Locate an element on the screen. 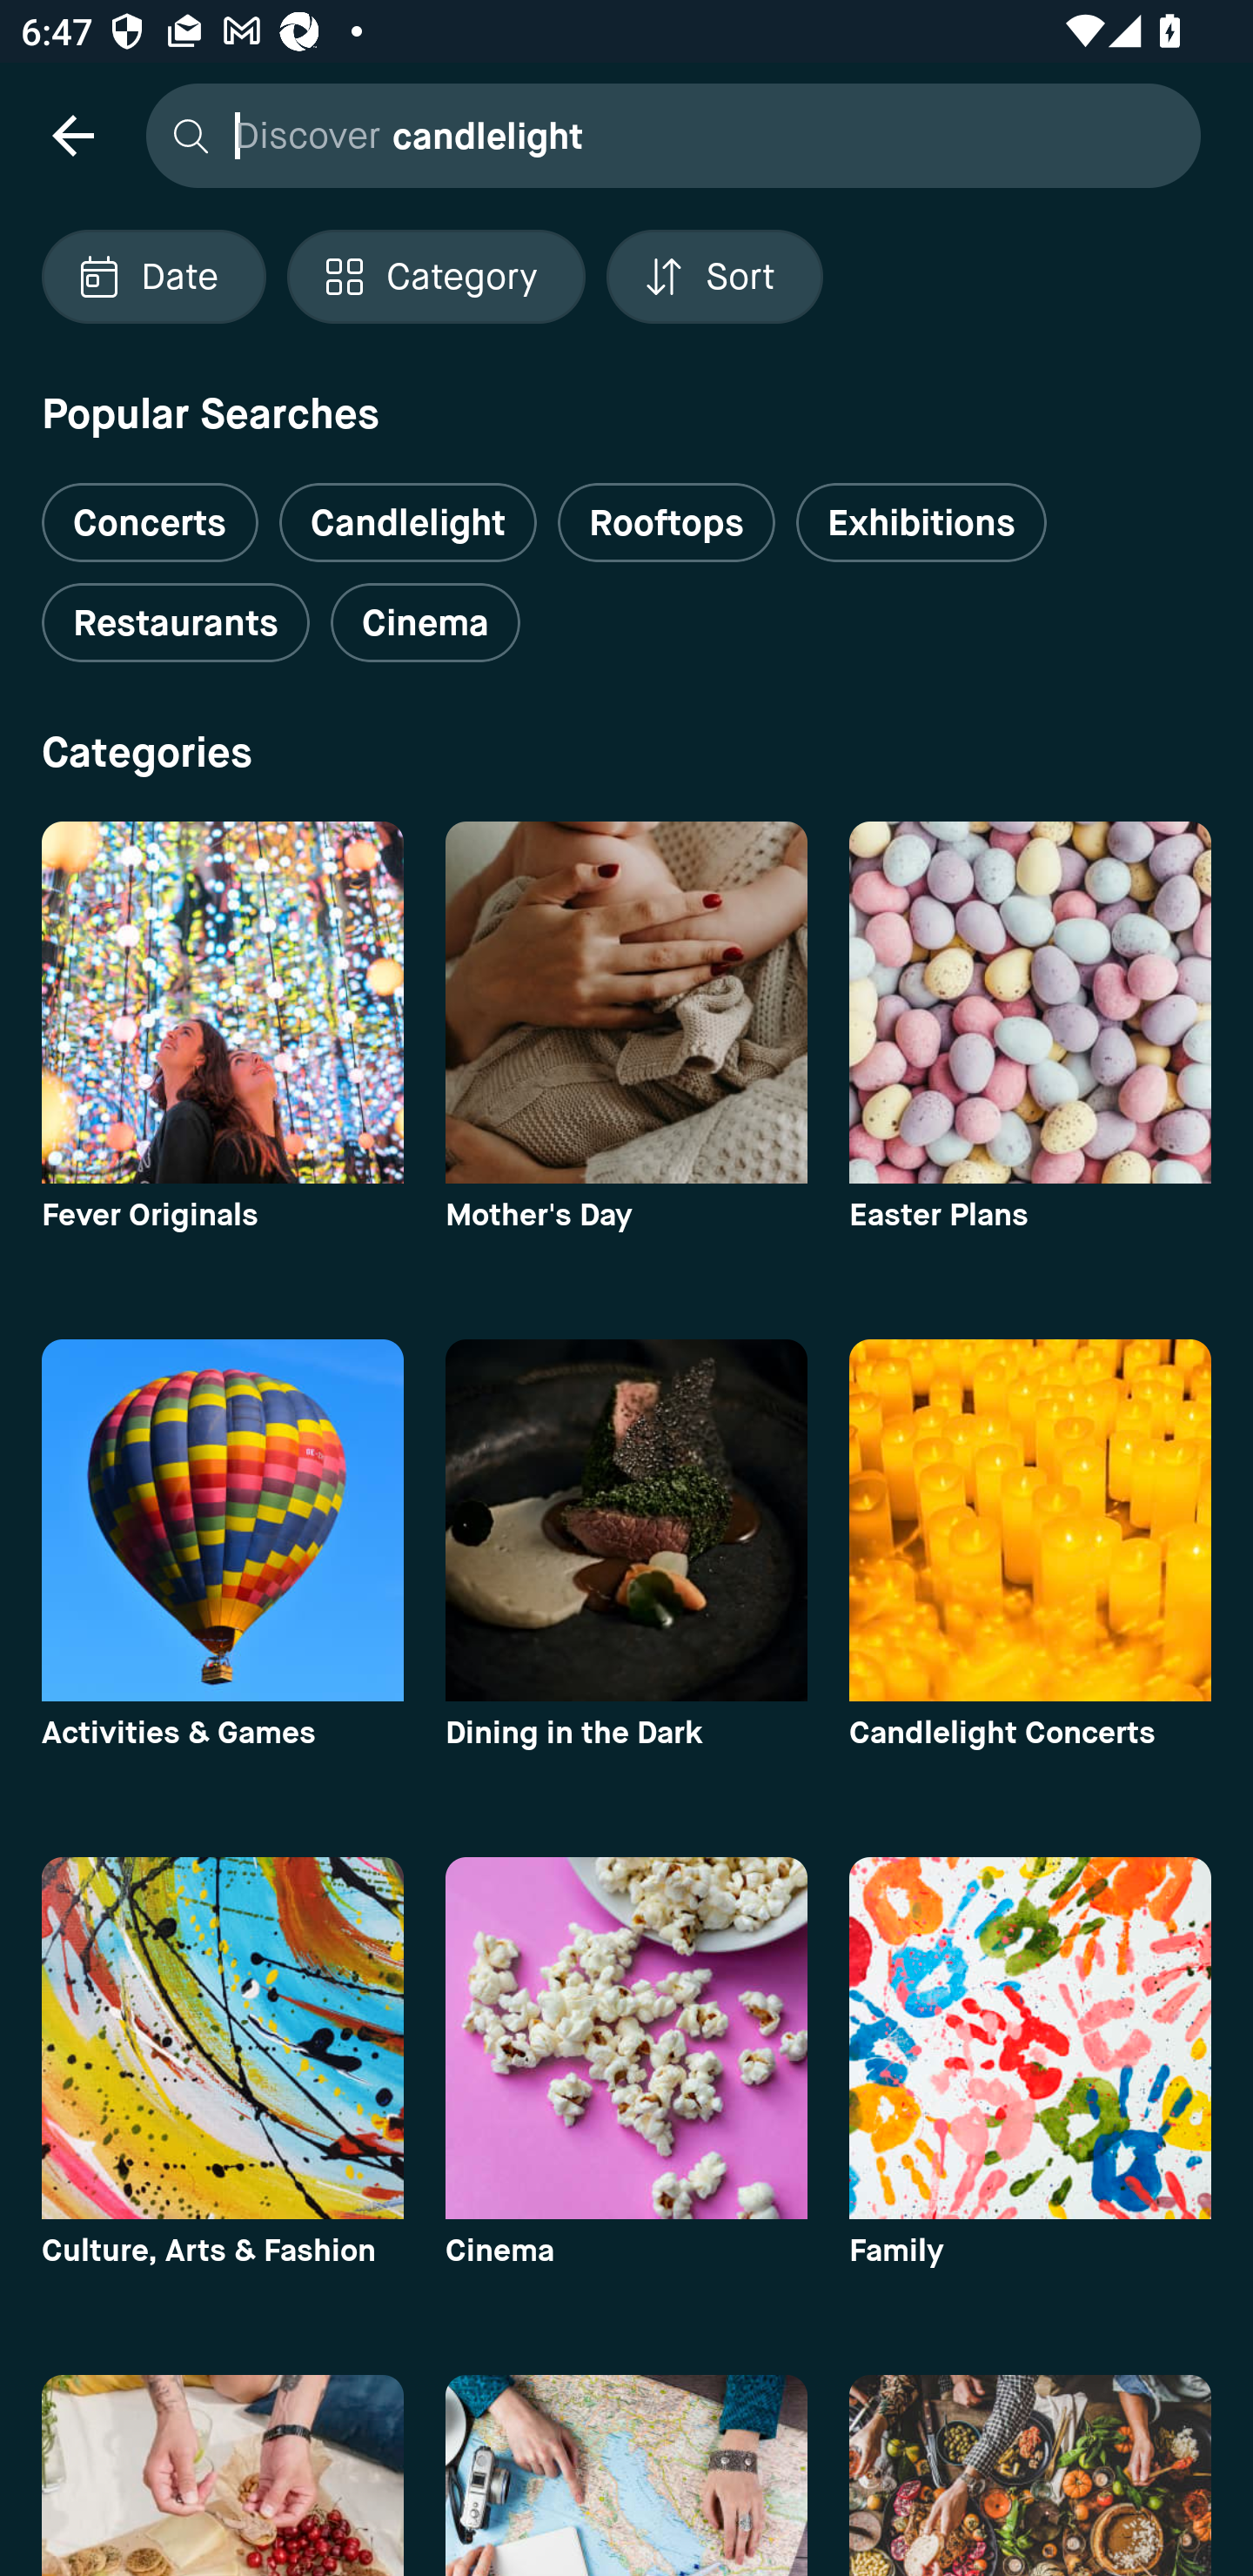  category image is located at coordinates (1030, 2037).